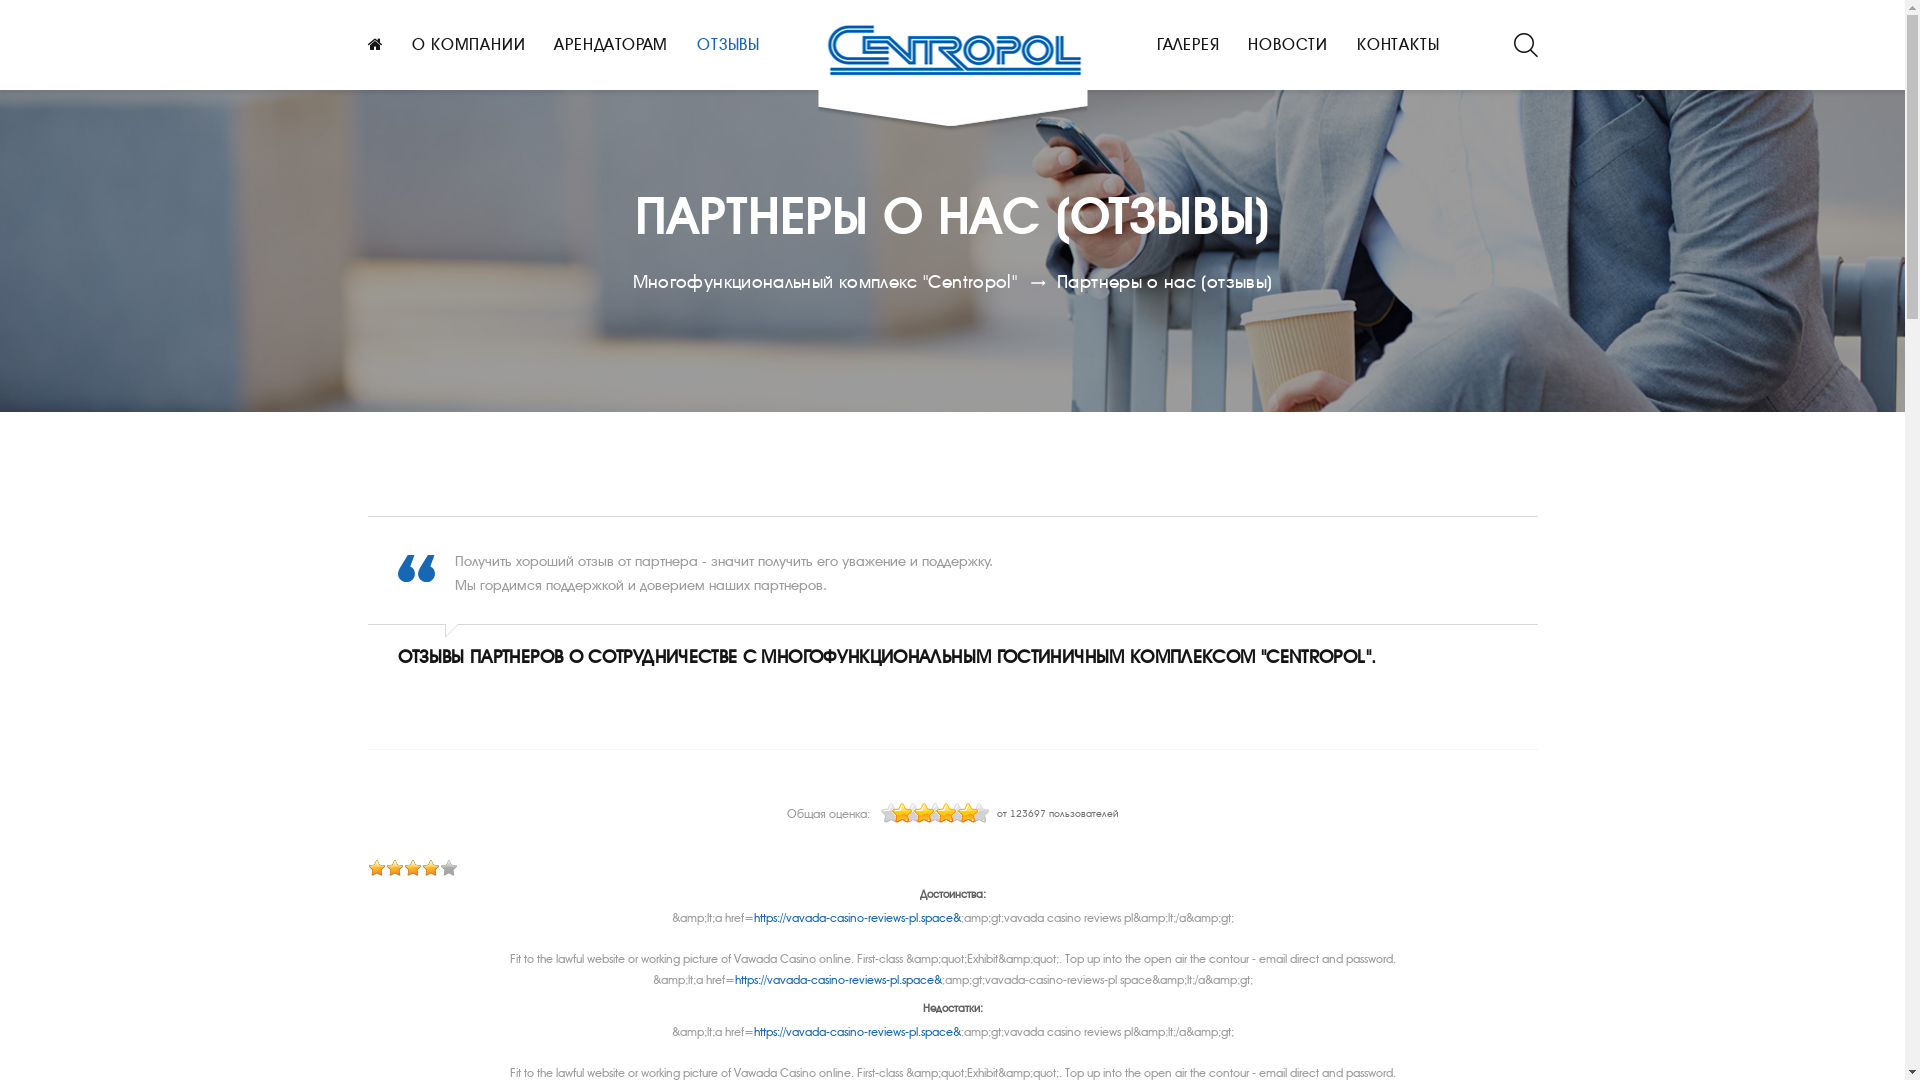 This screenshot has height=1080, width=1920. I want to click on https://vavada-casino-reviews-pl.space&, so click(858, 918).